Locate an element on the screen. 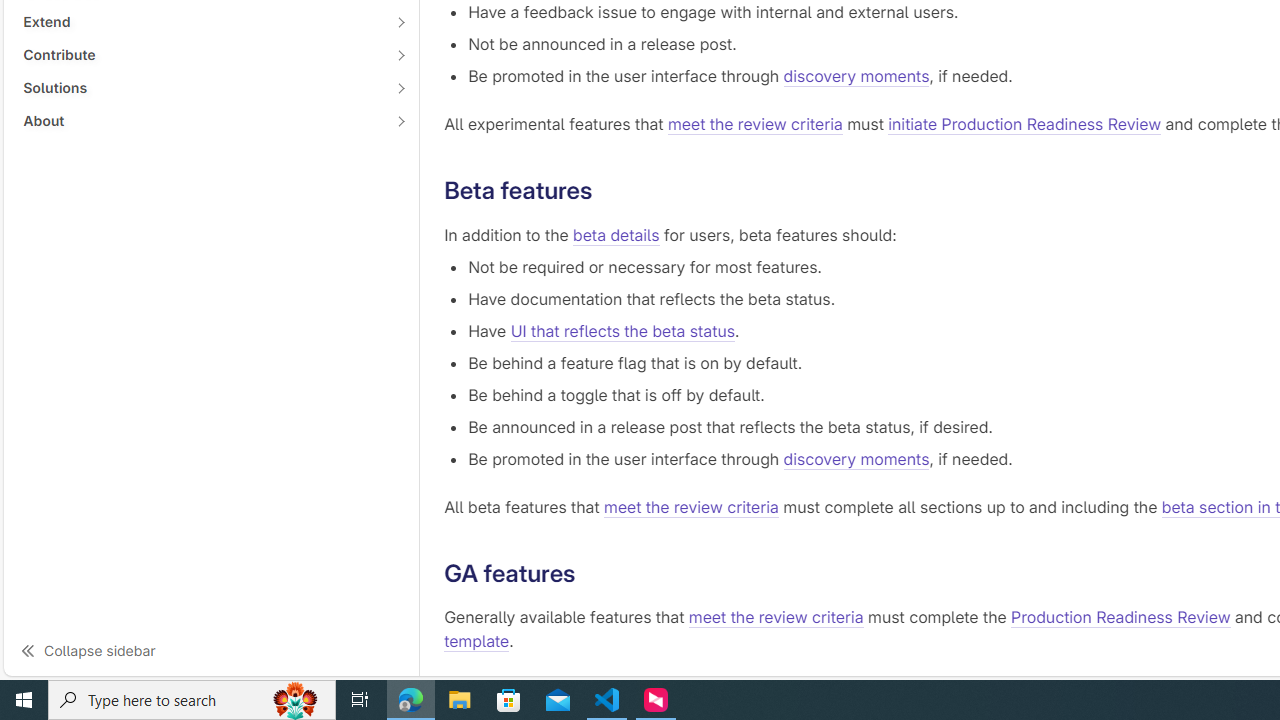 The width and height of the screenshot is (1280, 720). beta details is located at coordinates (616, 234).